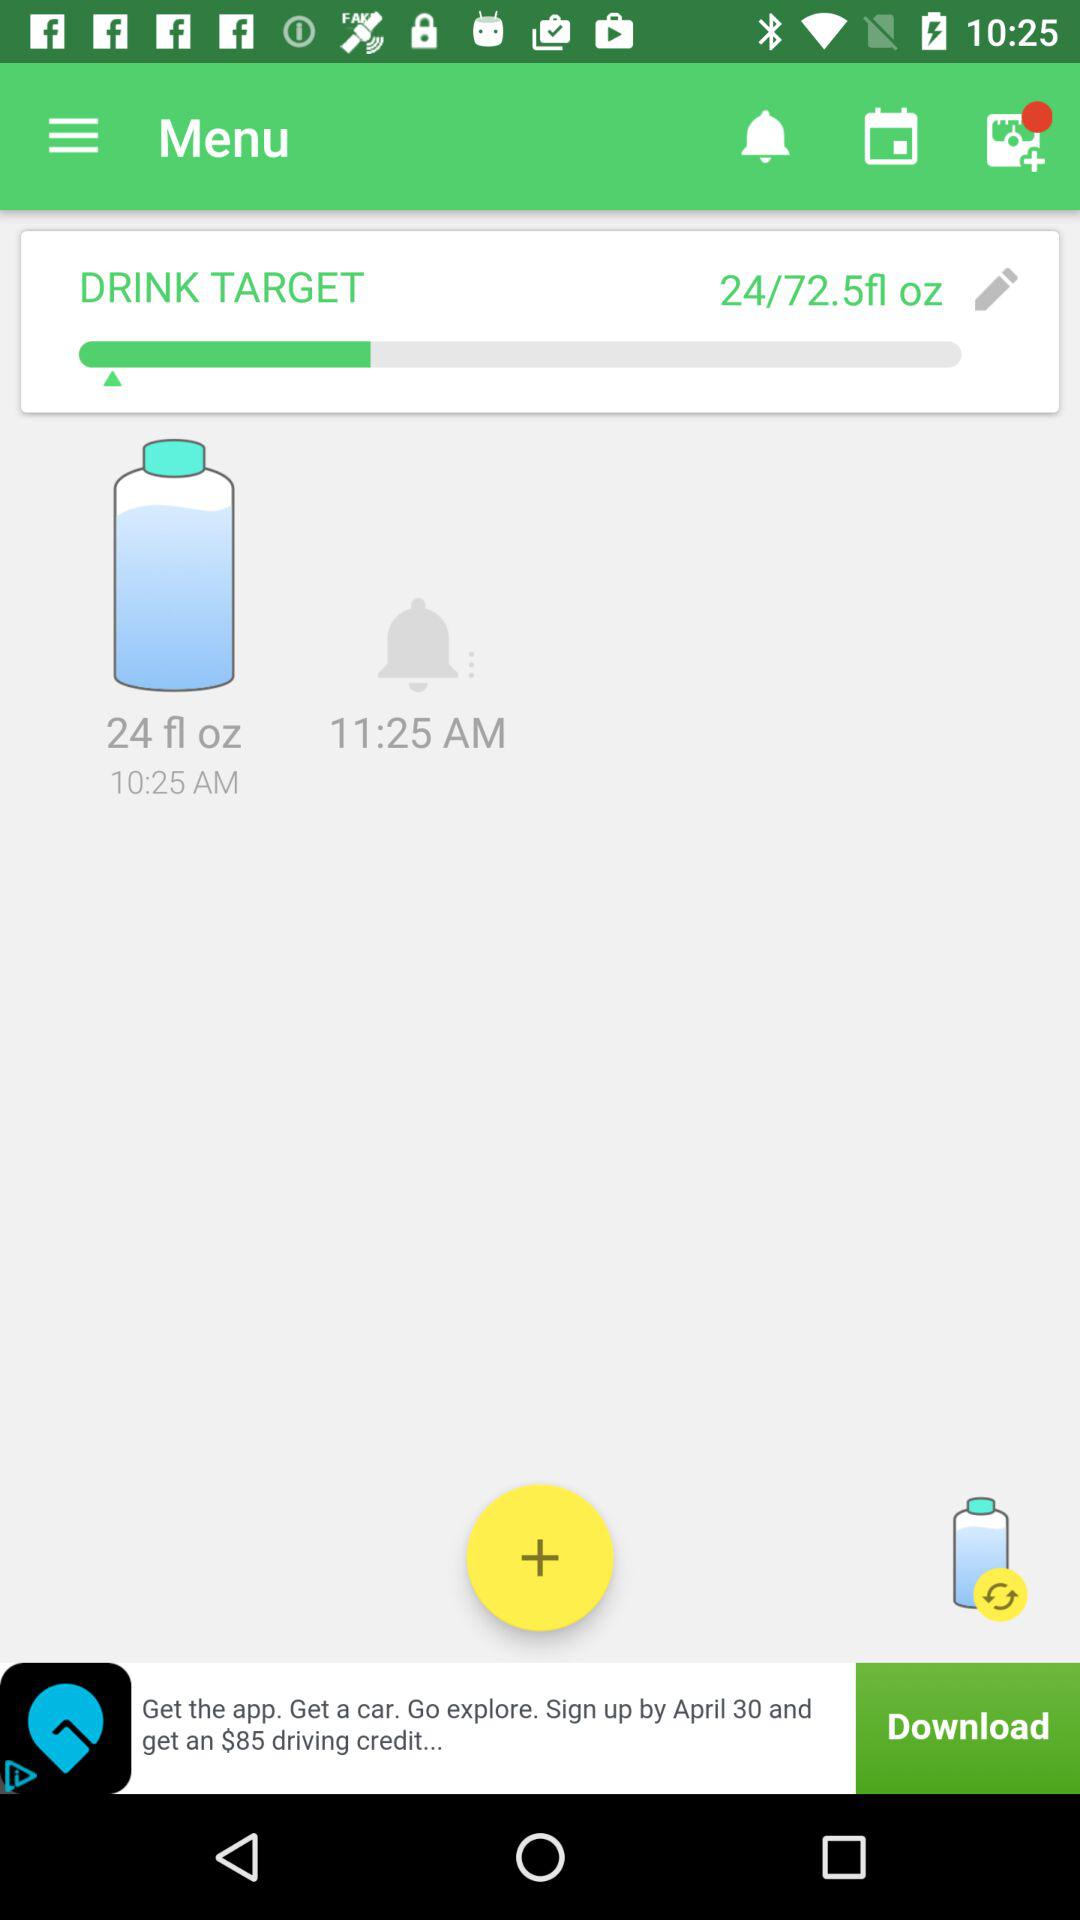  I want to click on download advertisement app, so click(540, 1728).